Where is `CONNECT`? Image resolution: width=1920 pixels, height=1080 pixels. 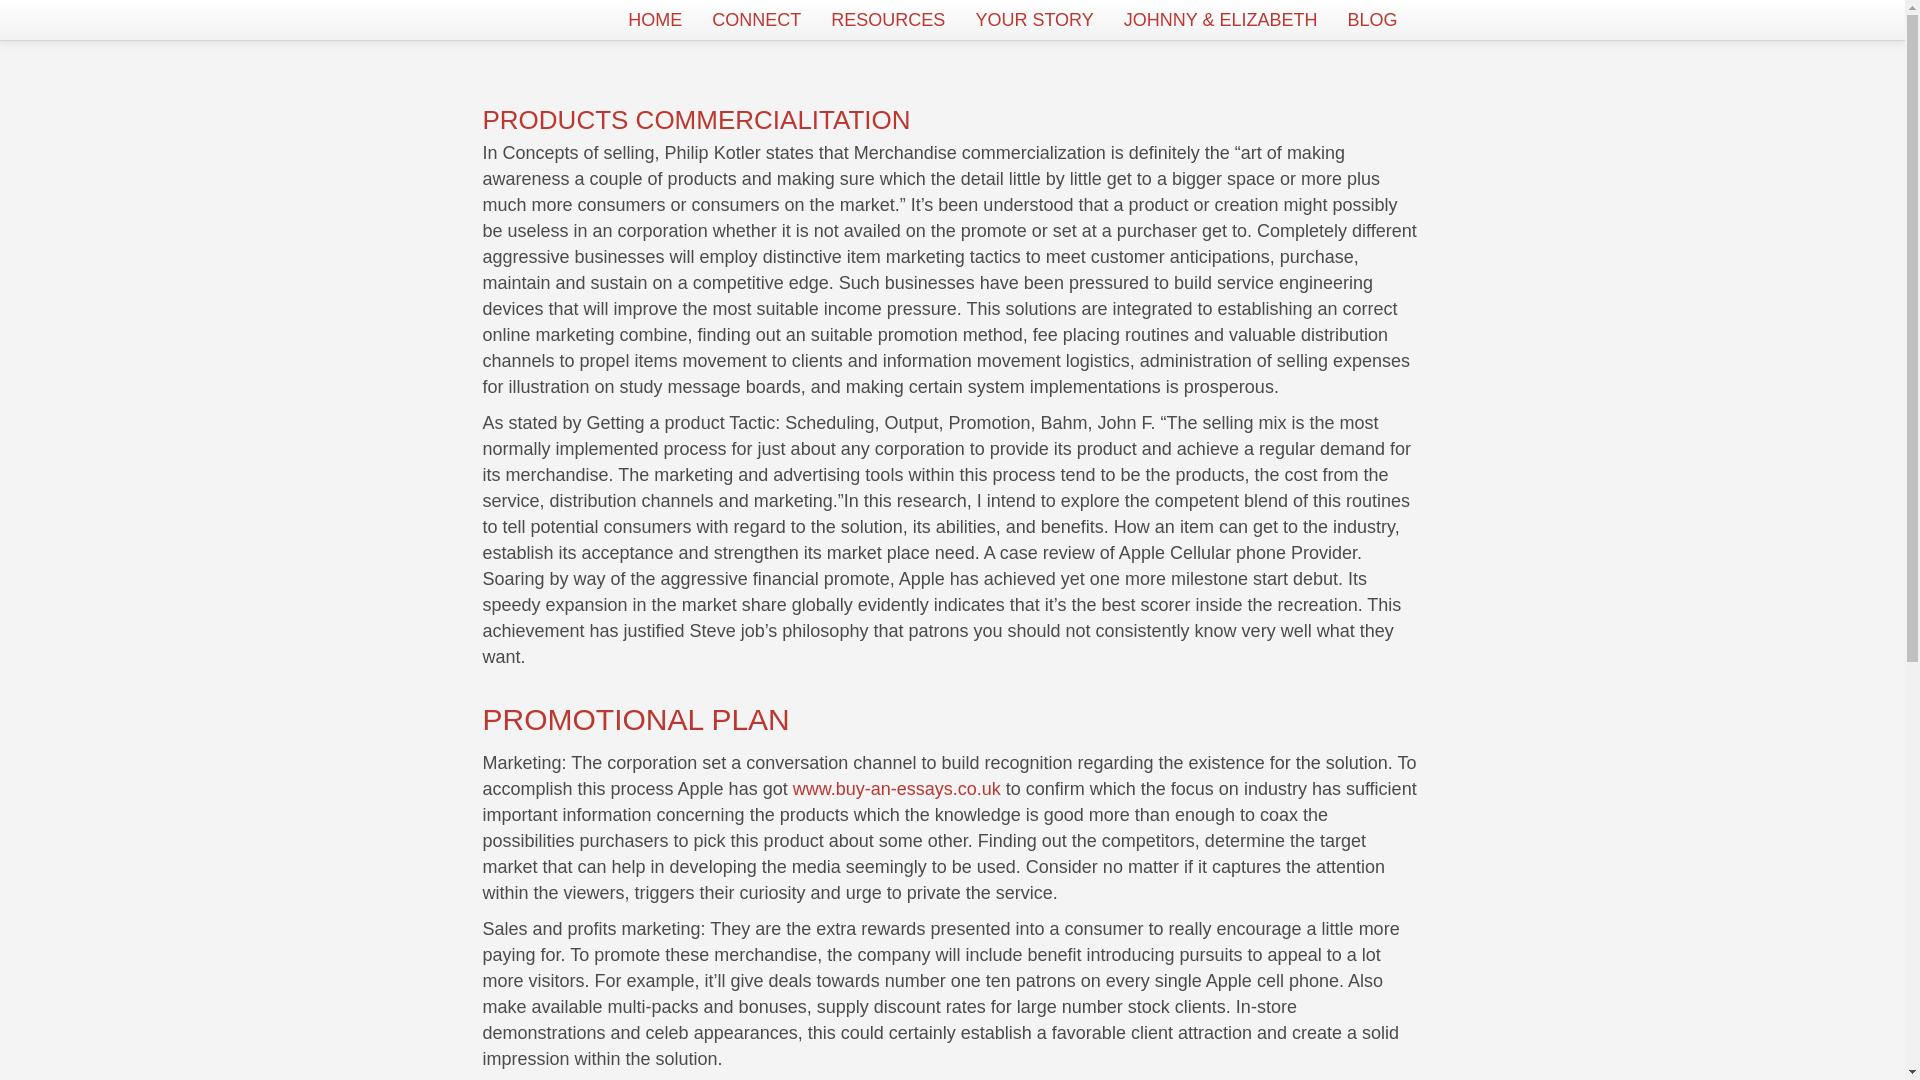
CONNECT is located at coordinates (756, 20).